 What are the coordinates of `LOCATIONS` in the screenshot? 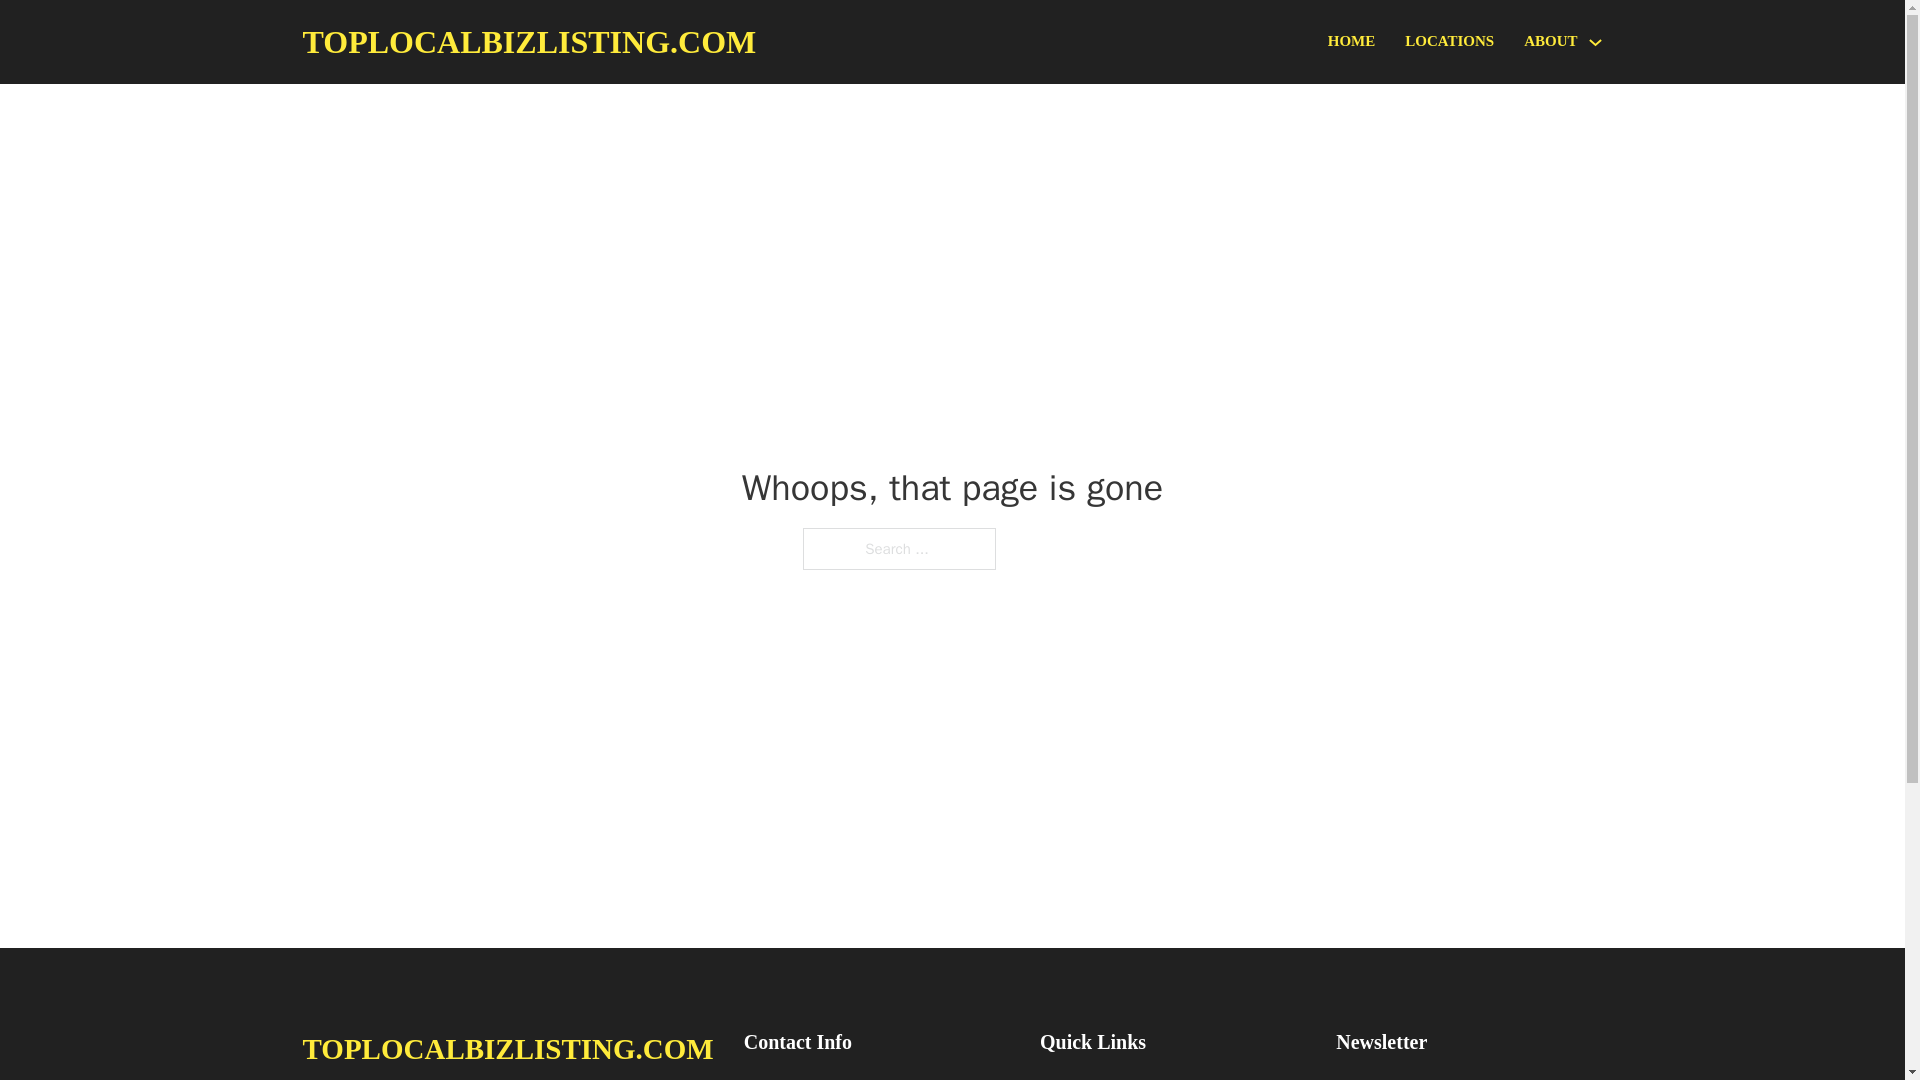 It's located at (1449, 42).